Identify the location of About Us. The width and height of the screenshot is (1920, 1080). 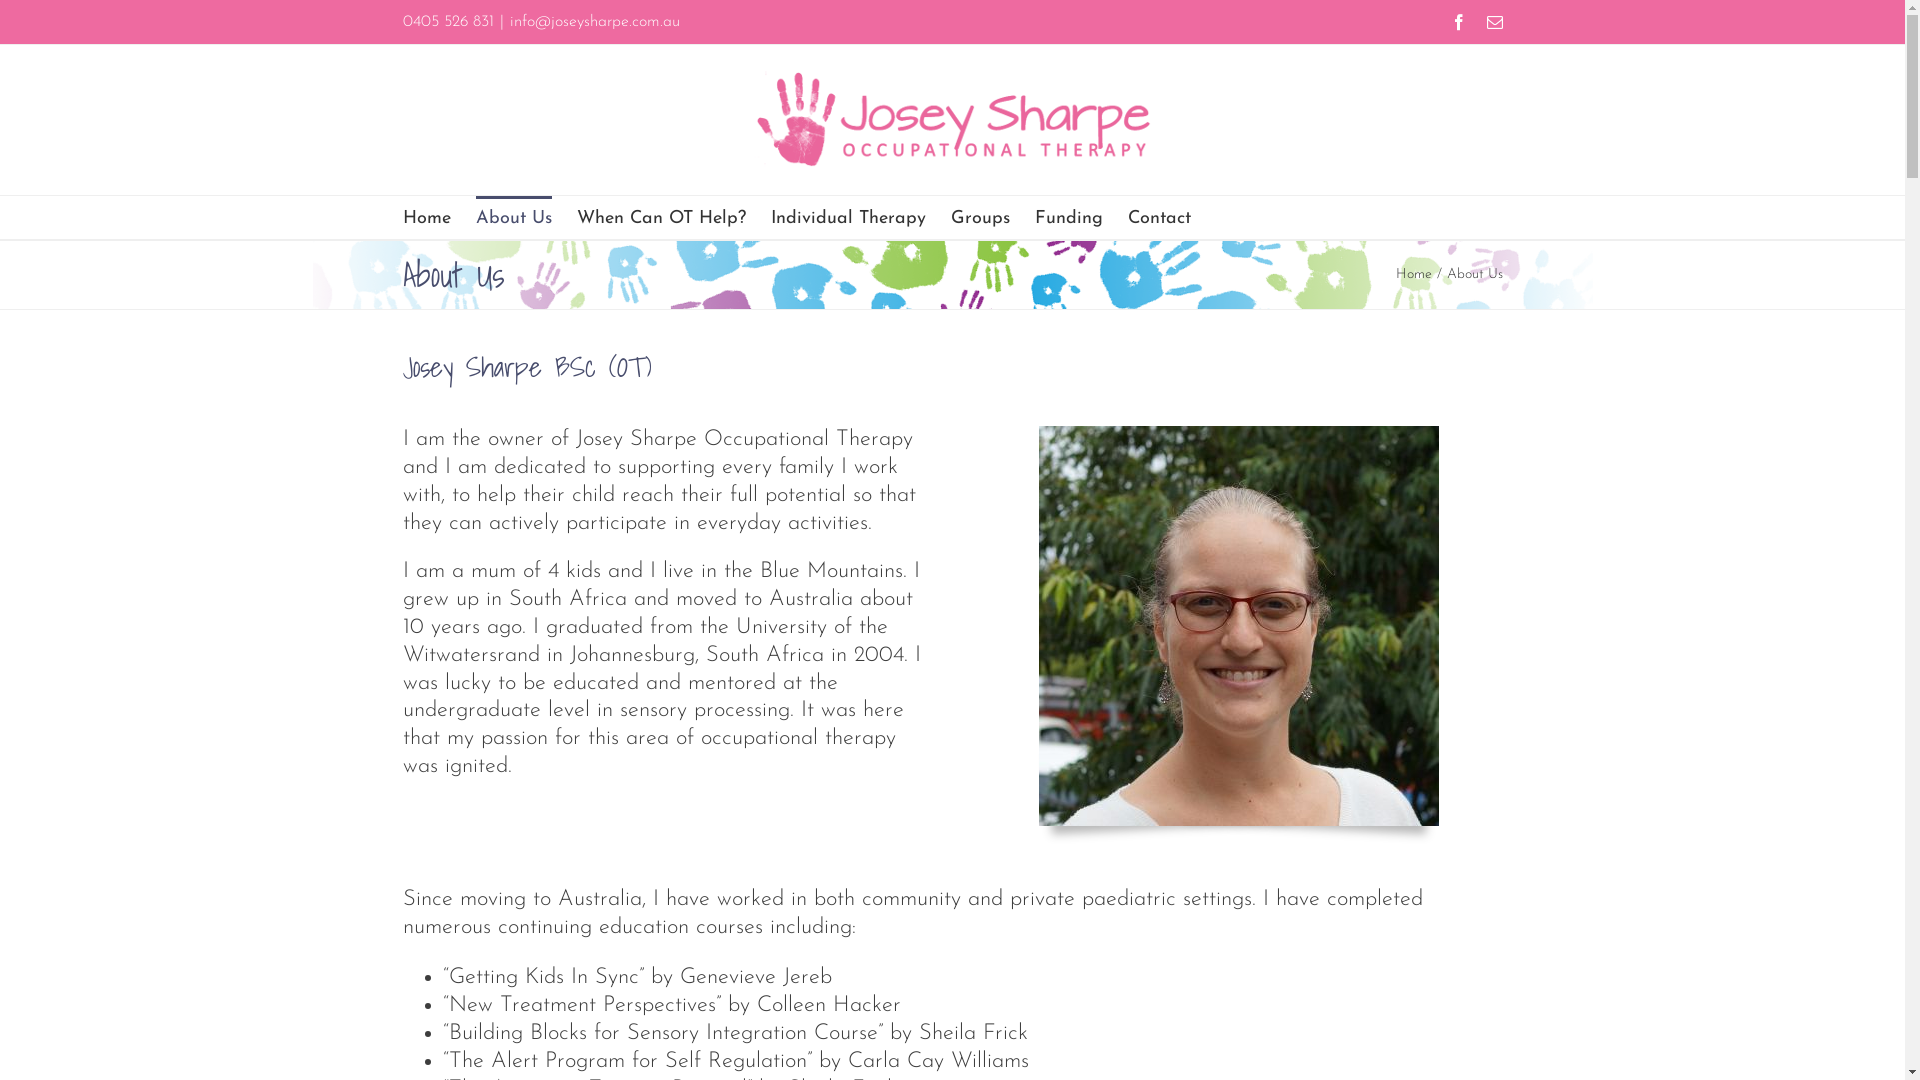
(514, 218).